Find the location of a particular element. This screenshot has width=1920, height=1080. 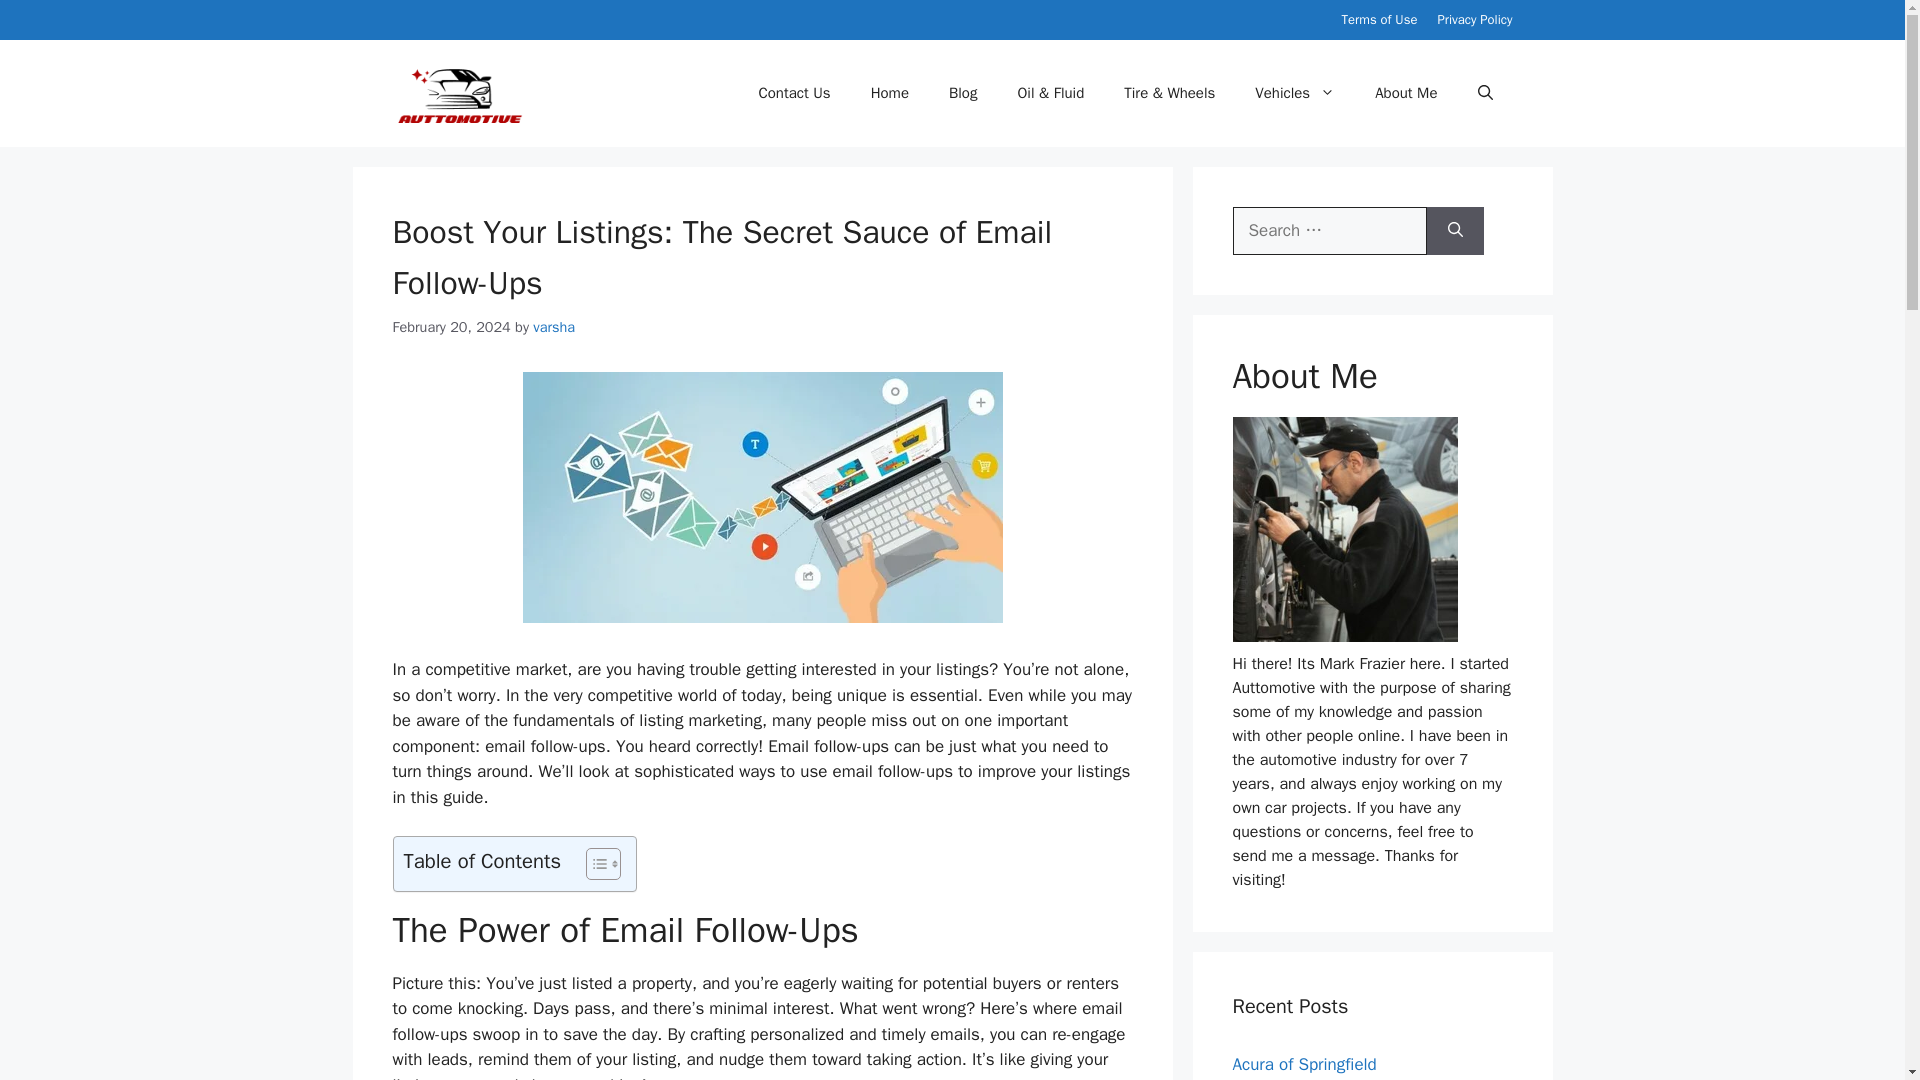

About Me is located at coordinates (1406, 92).